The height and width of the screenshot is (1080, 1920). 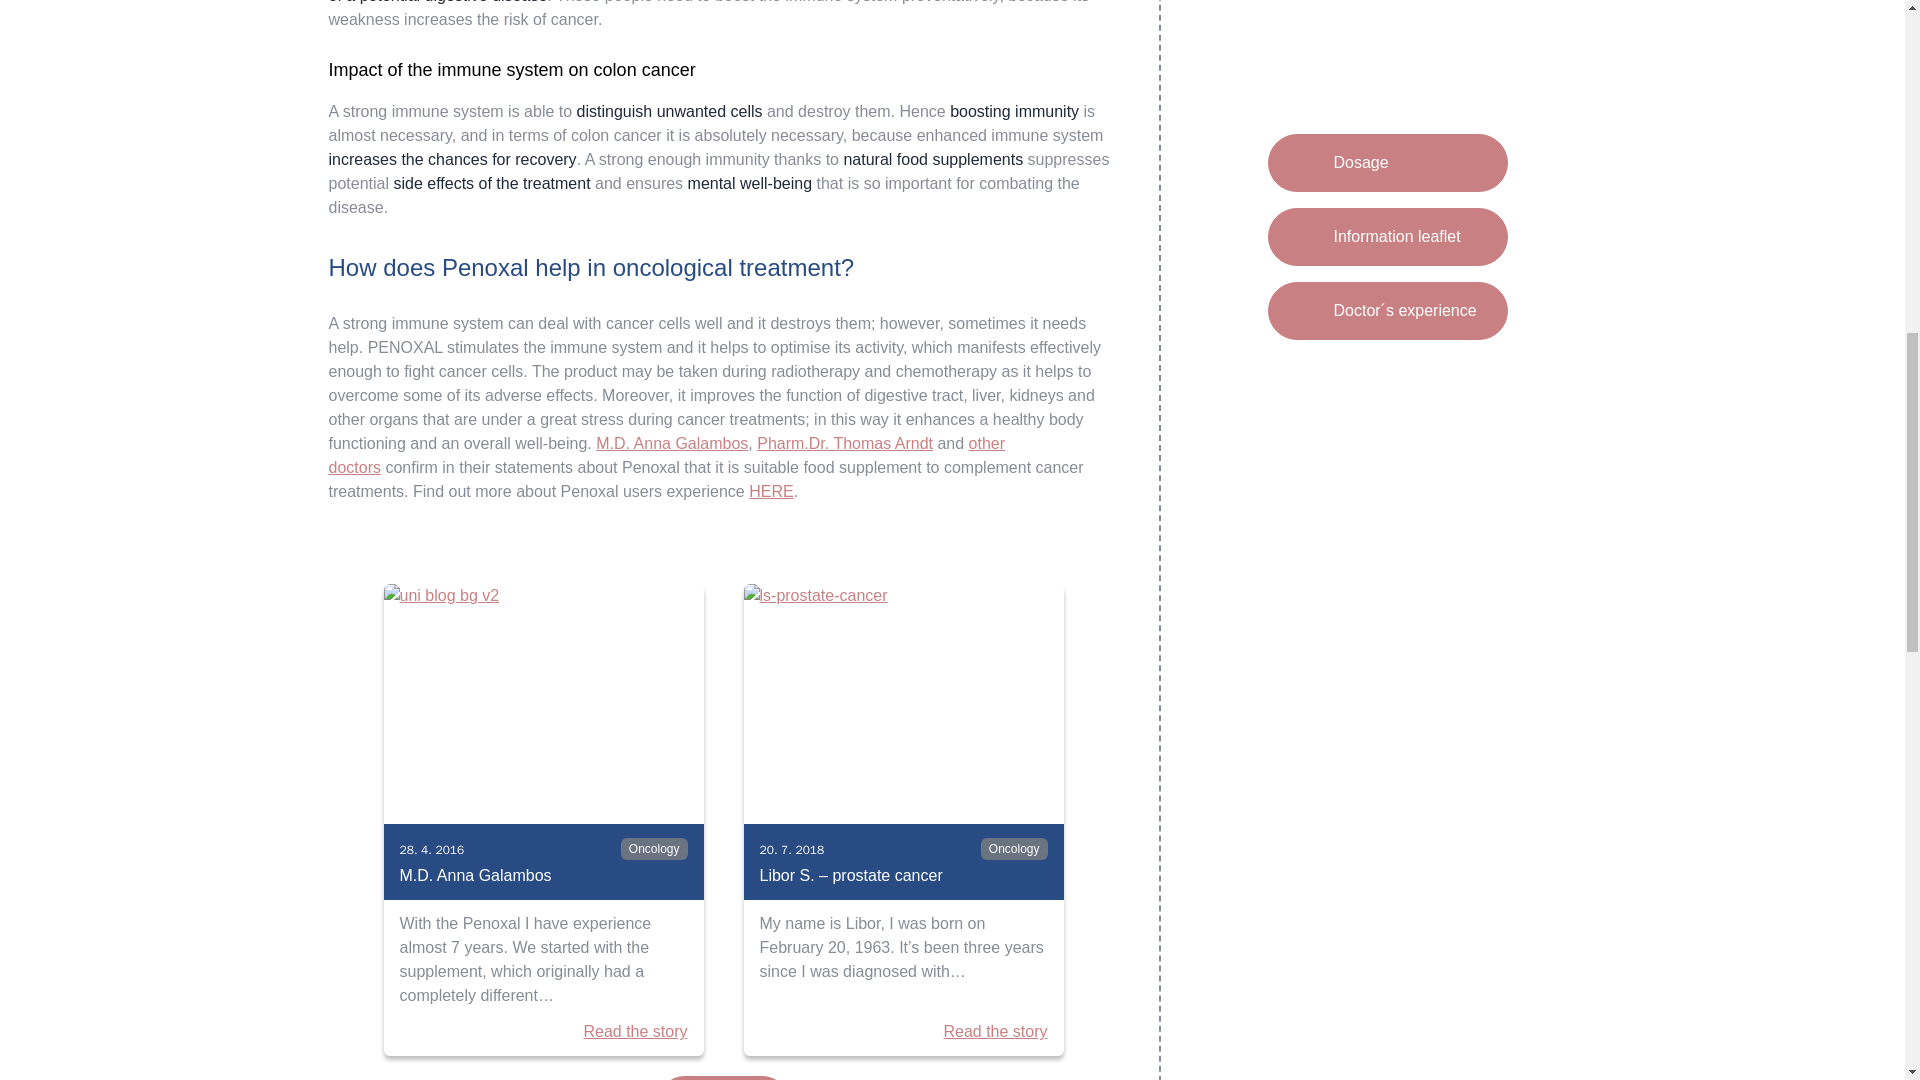 What do you see at coordinates (543, 876) in the screenshot?
I see `M.D. Anna Galambos` at bounding box center [543, 876].